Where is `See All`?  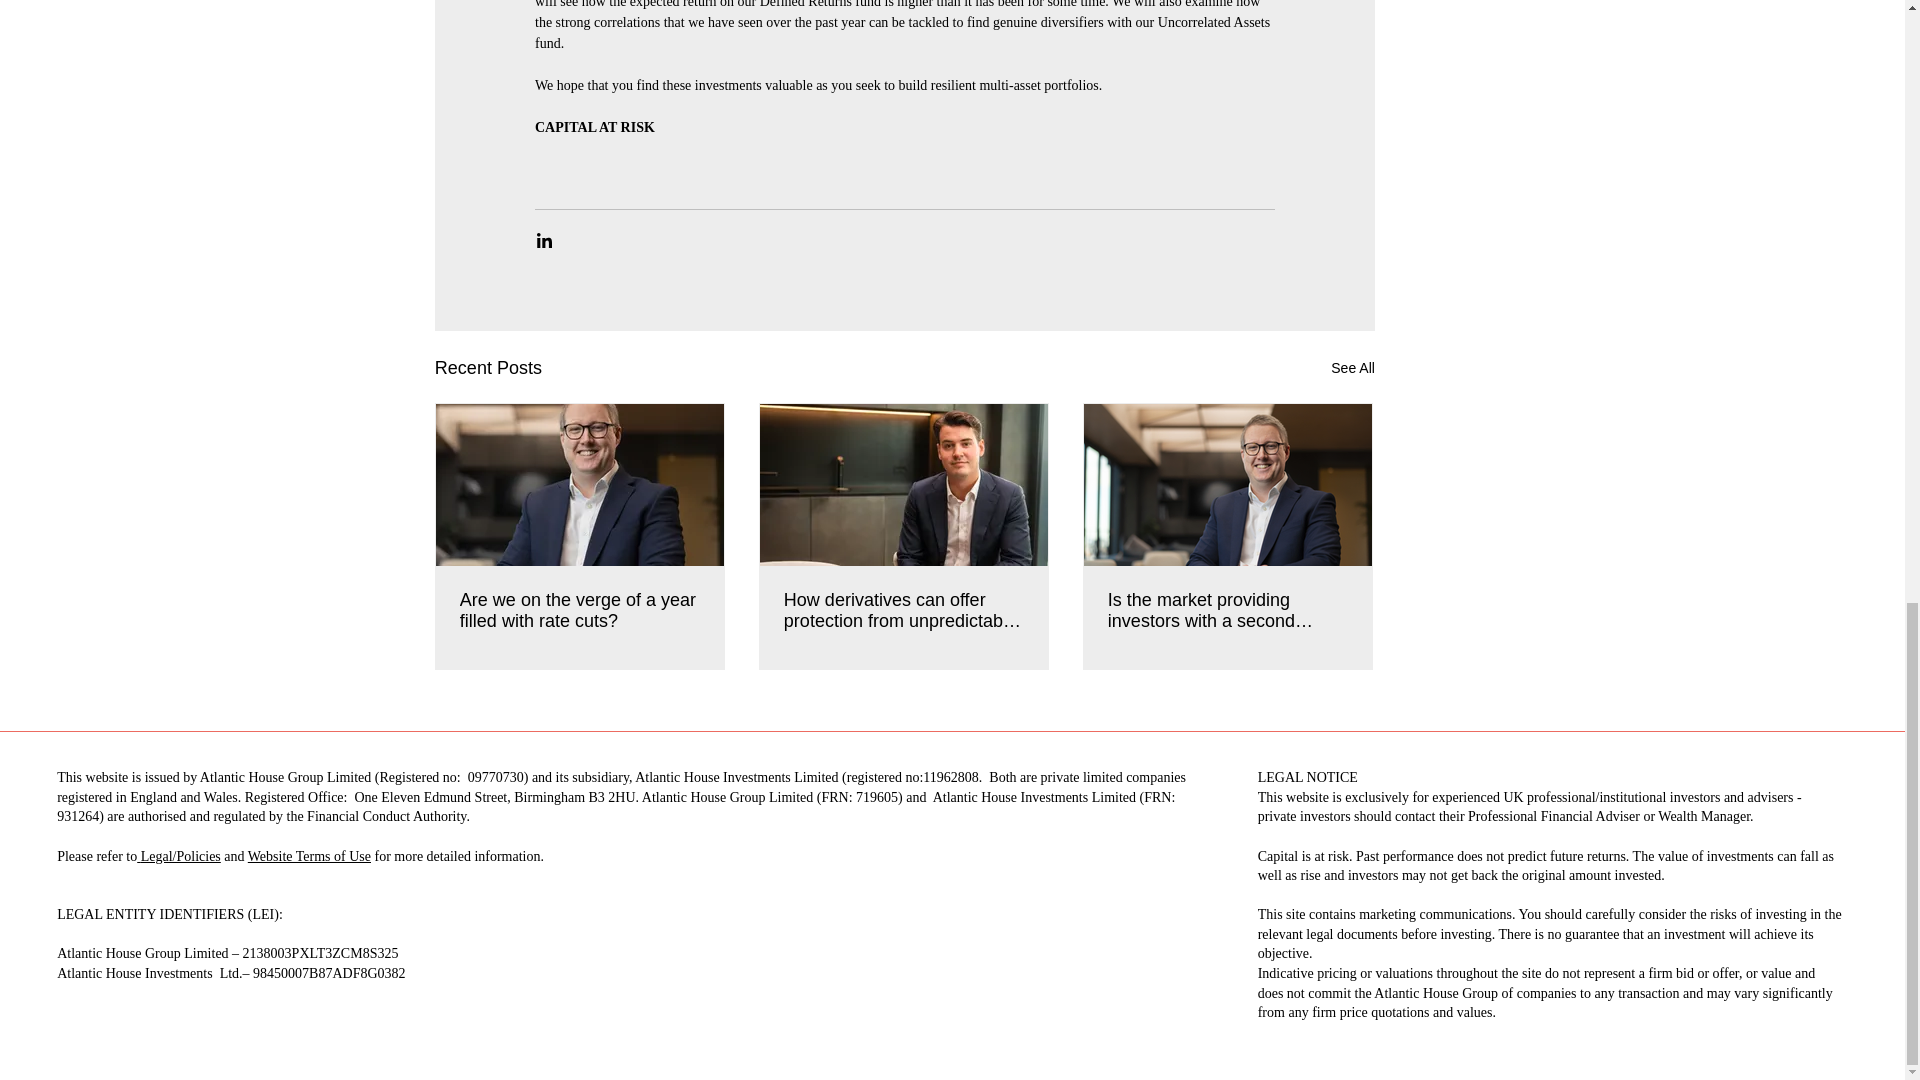
See All is located at coordinates (1352, 368).